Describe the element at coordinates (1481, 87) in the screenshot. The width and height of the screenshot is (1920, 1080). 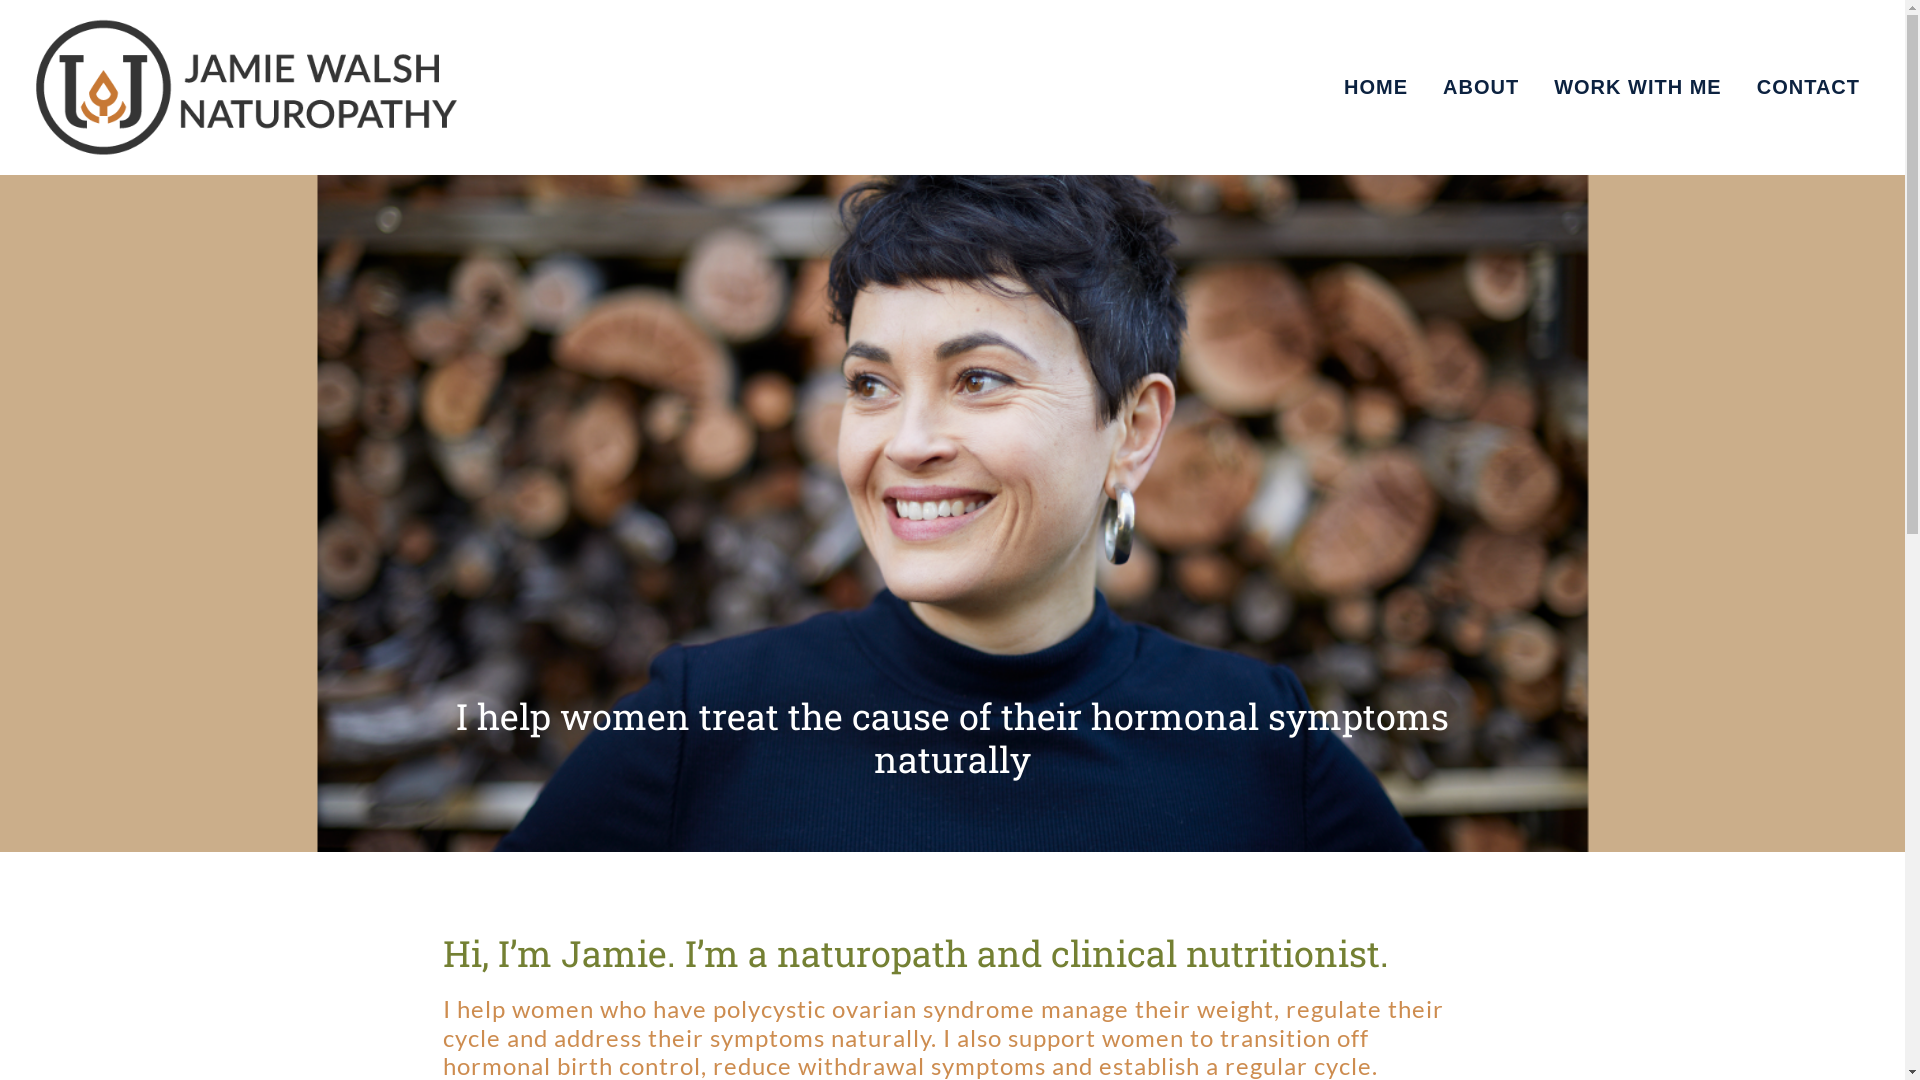
I see `ABOUT` at that location.